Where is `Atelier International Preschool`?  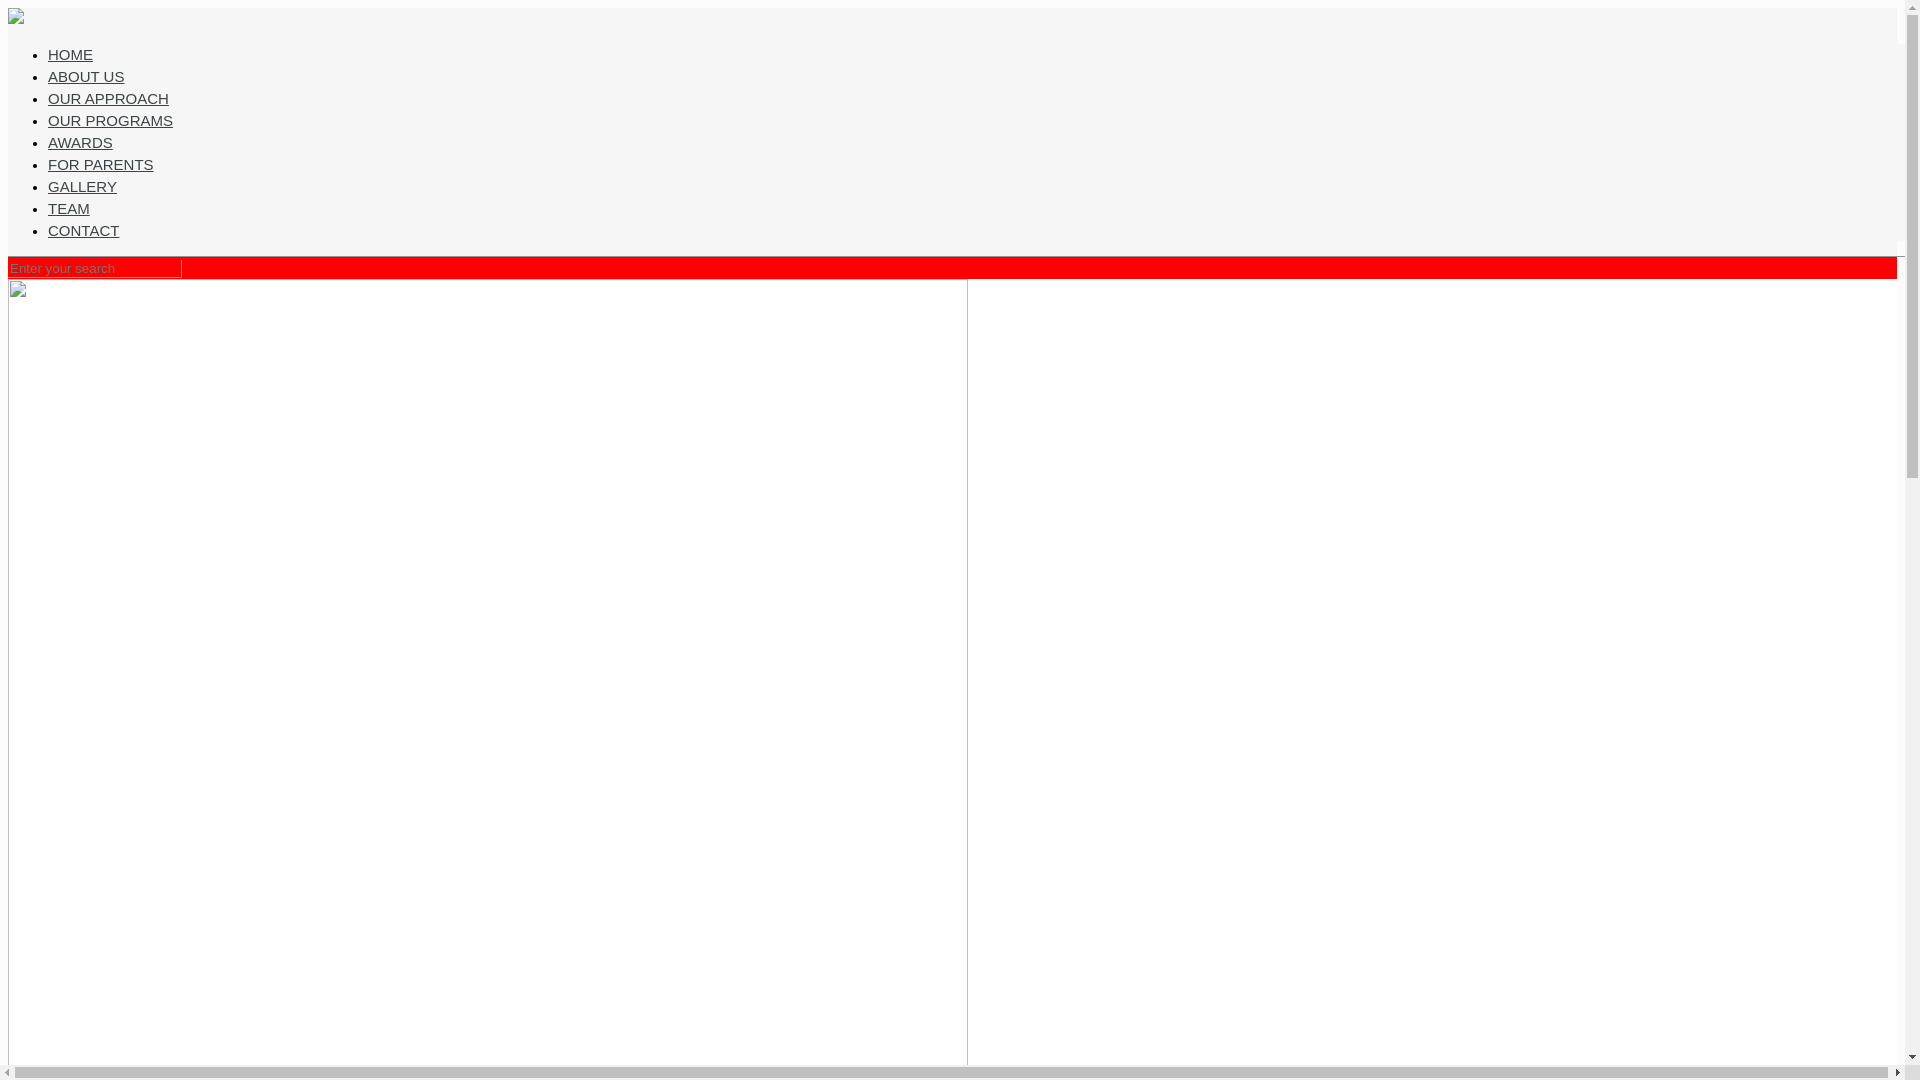 Atelier International Preschool is located at coordinates (15, 18).